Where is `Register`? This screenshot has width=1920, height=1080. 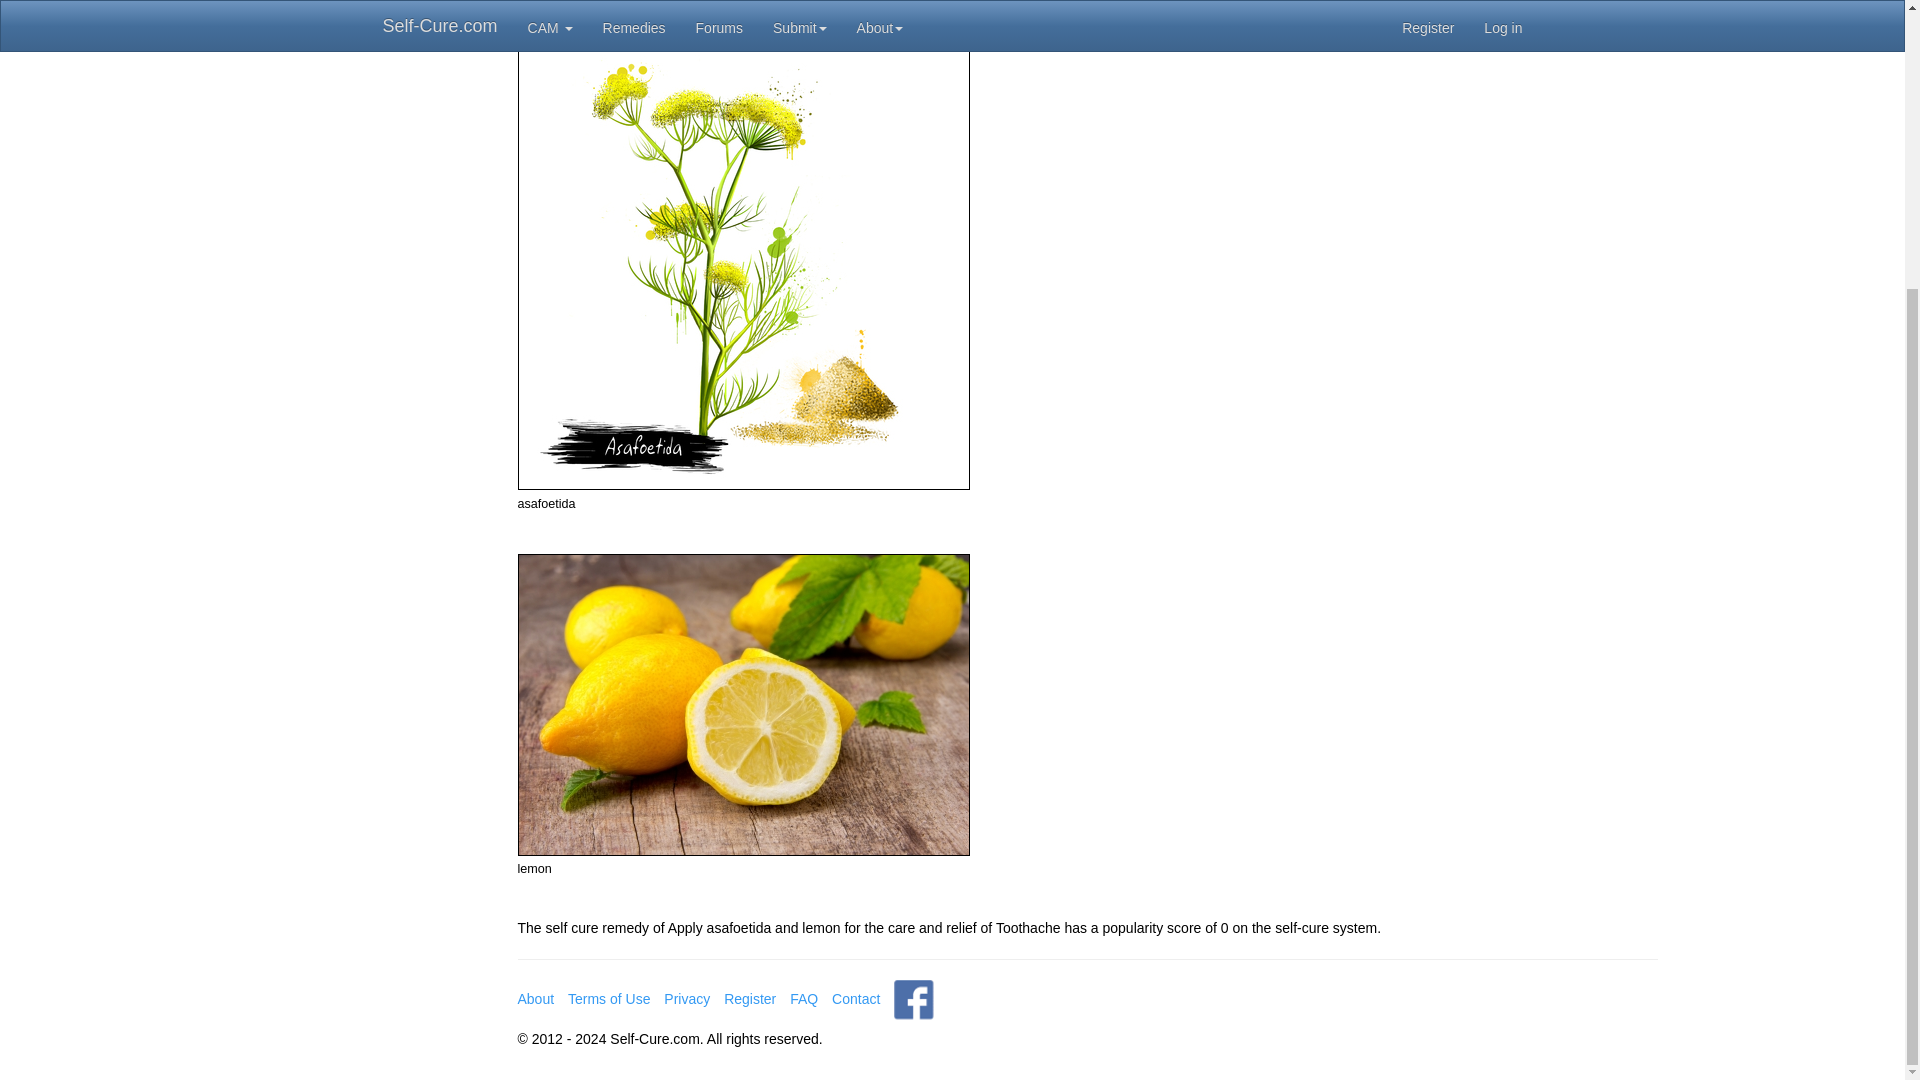 Register is located at coordinates (749, 998).